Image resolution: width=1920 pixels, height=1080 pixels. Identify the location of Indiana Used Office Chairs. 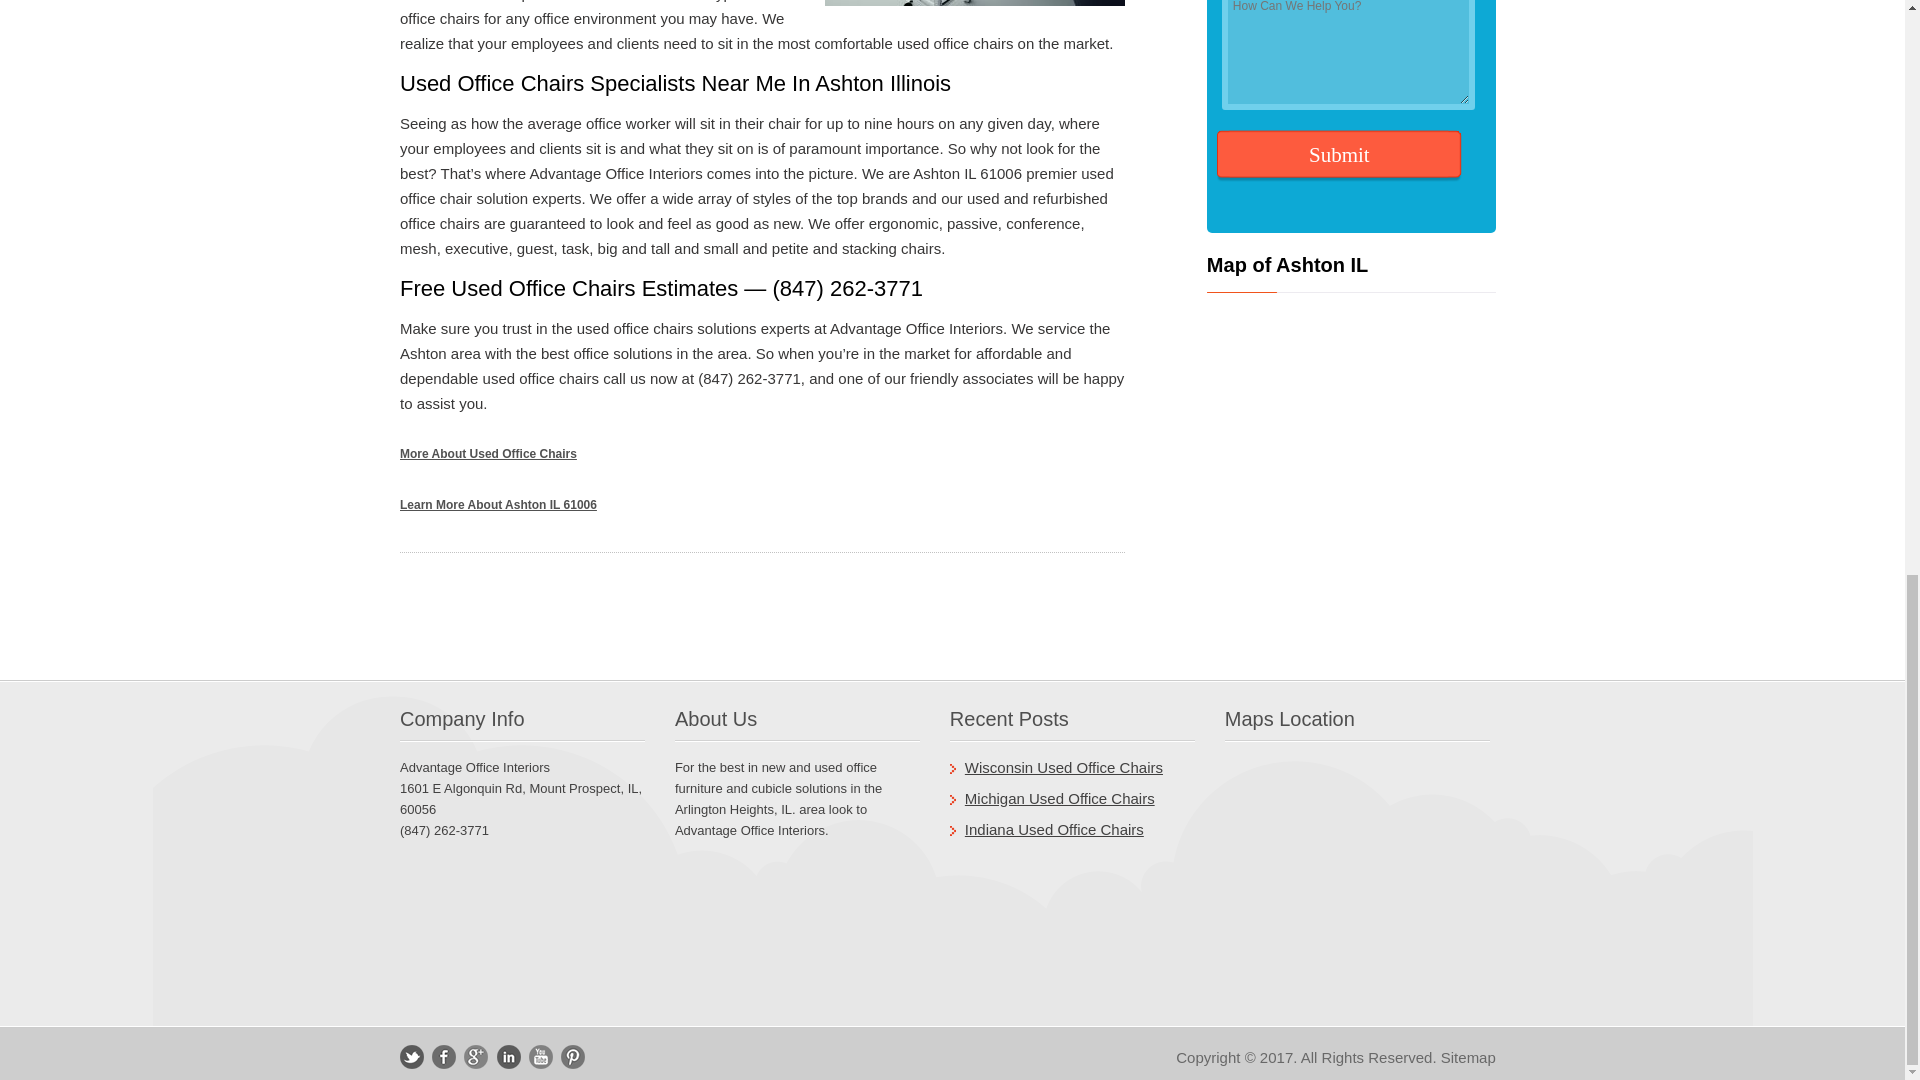
(1054, 829).